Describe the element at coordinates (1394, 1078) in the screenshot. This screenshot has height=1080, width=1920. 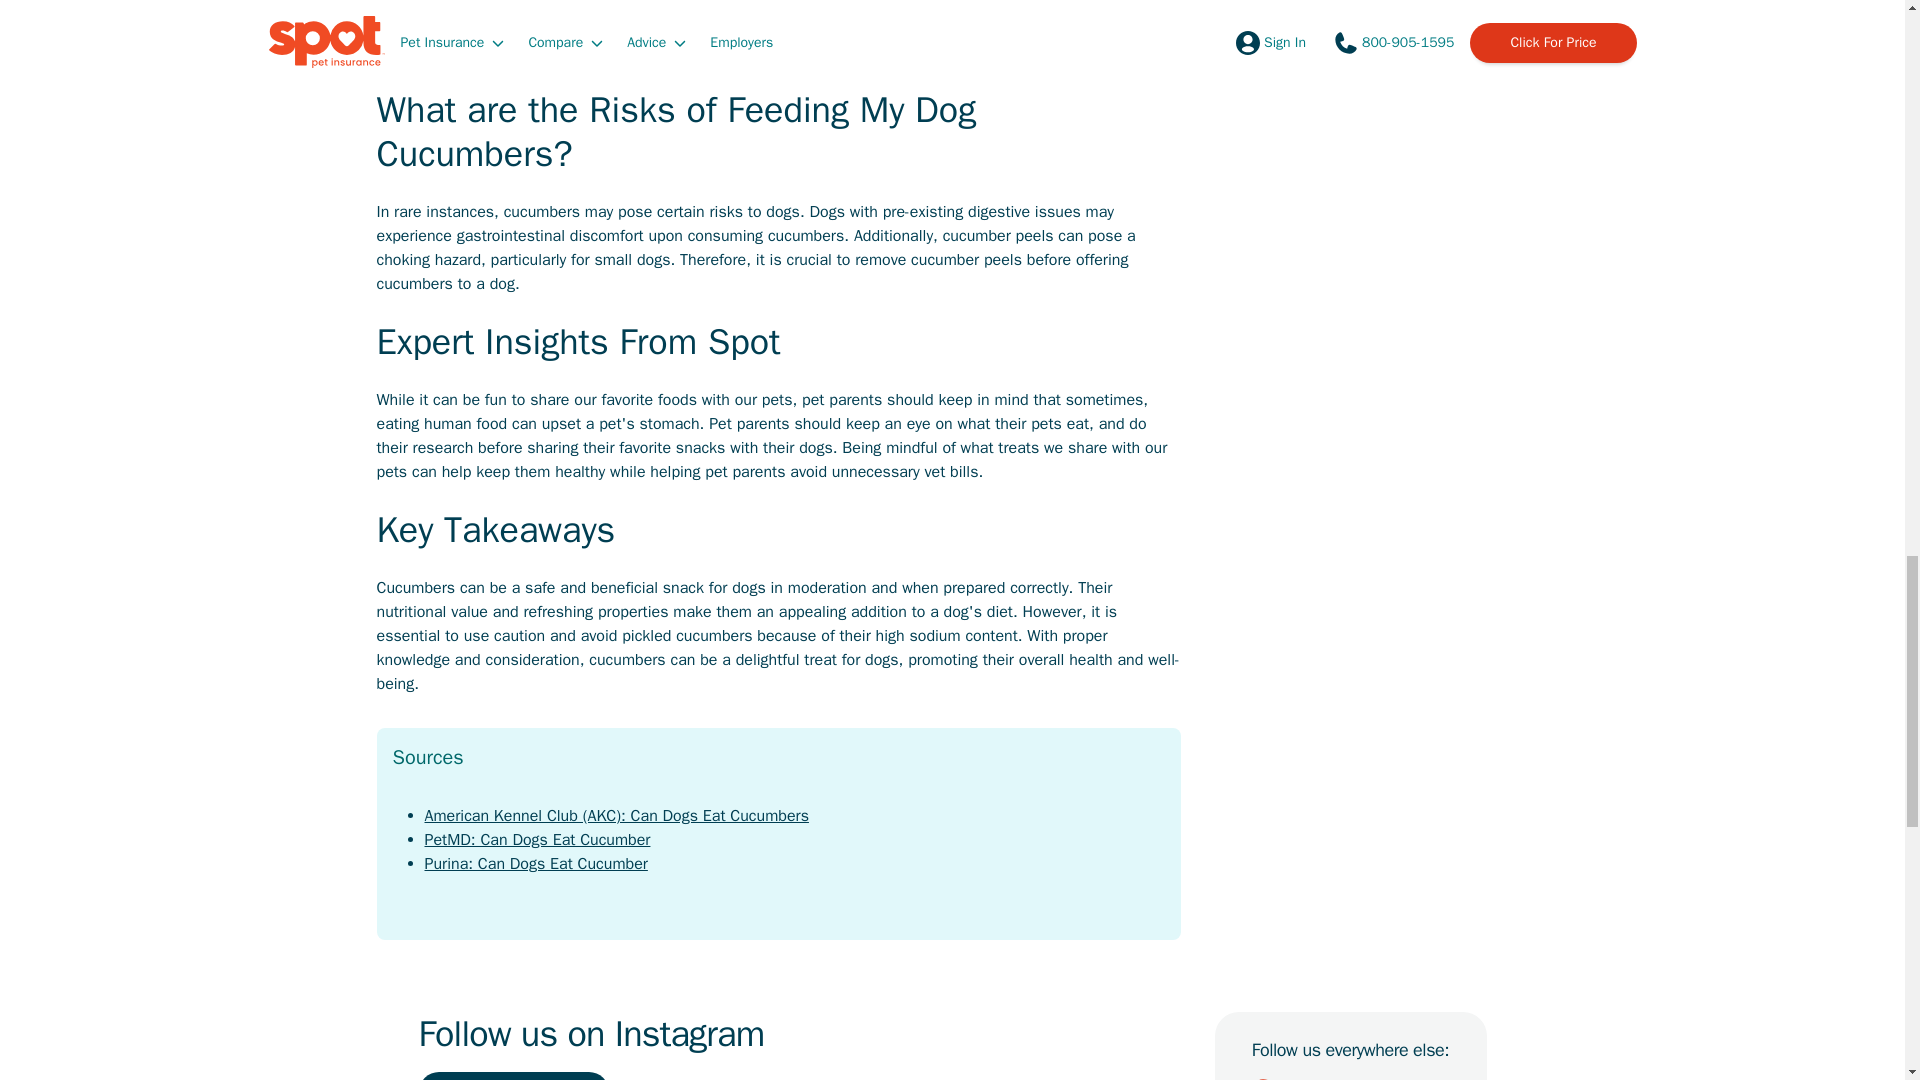
I see `Spot on X` at that location.